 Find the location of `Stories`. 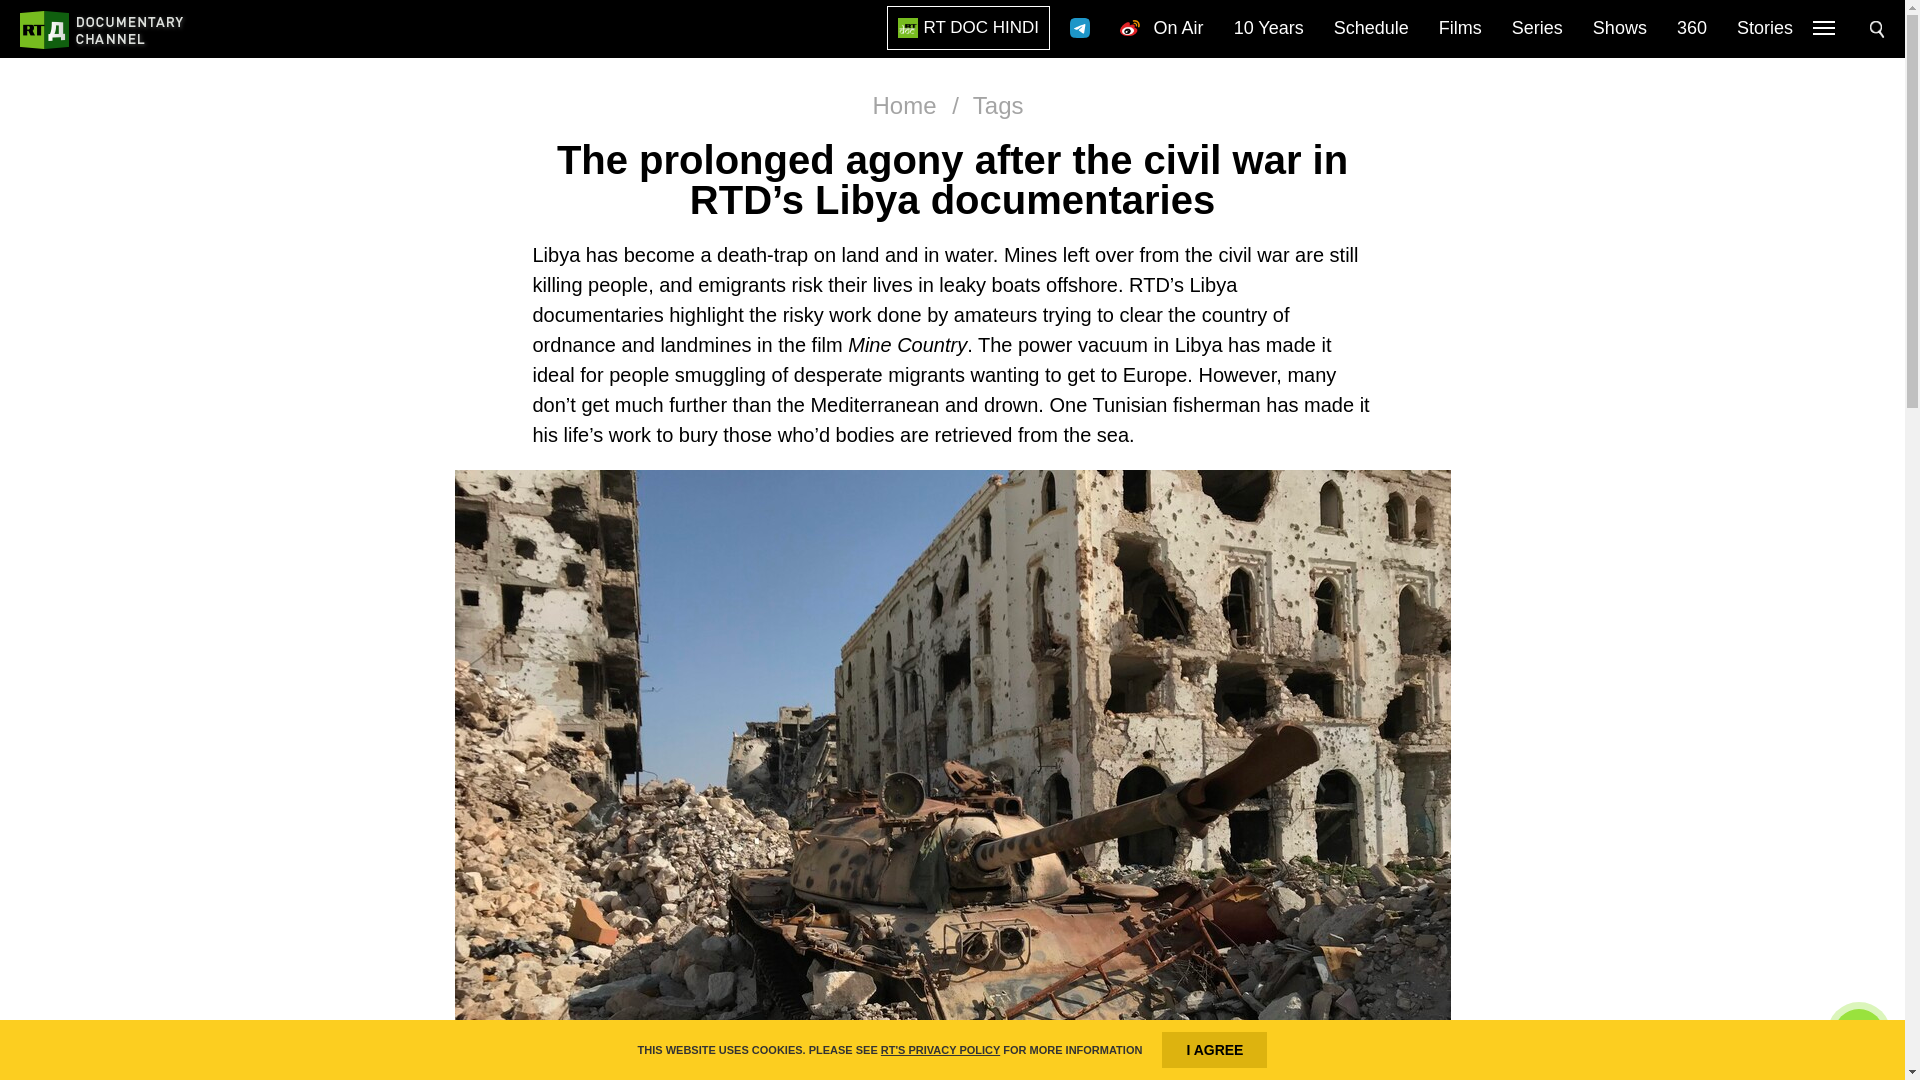

Stories is located at coordinates (1765, 29).